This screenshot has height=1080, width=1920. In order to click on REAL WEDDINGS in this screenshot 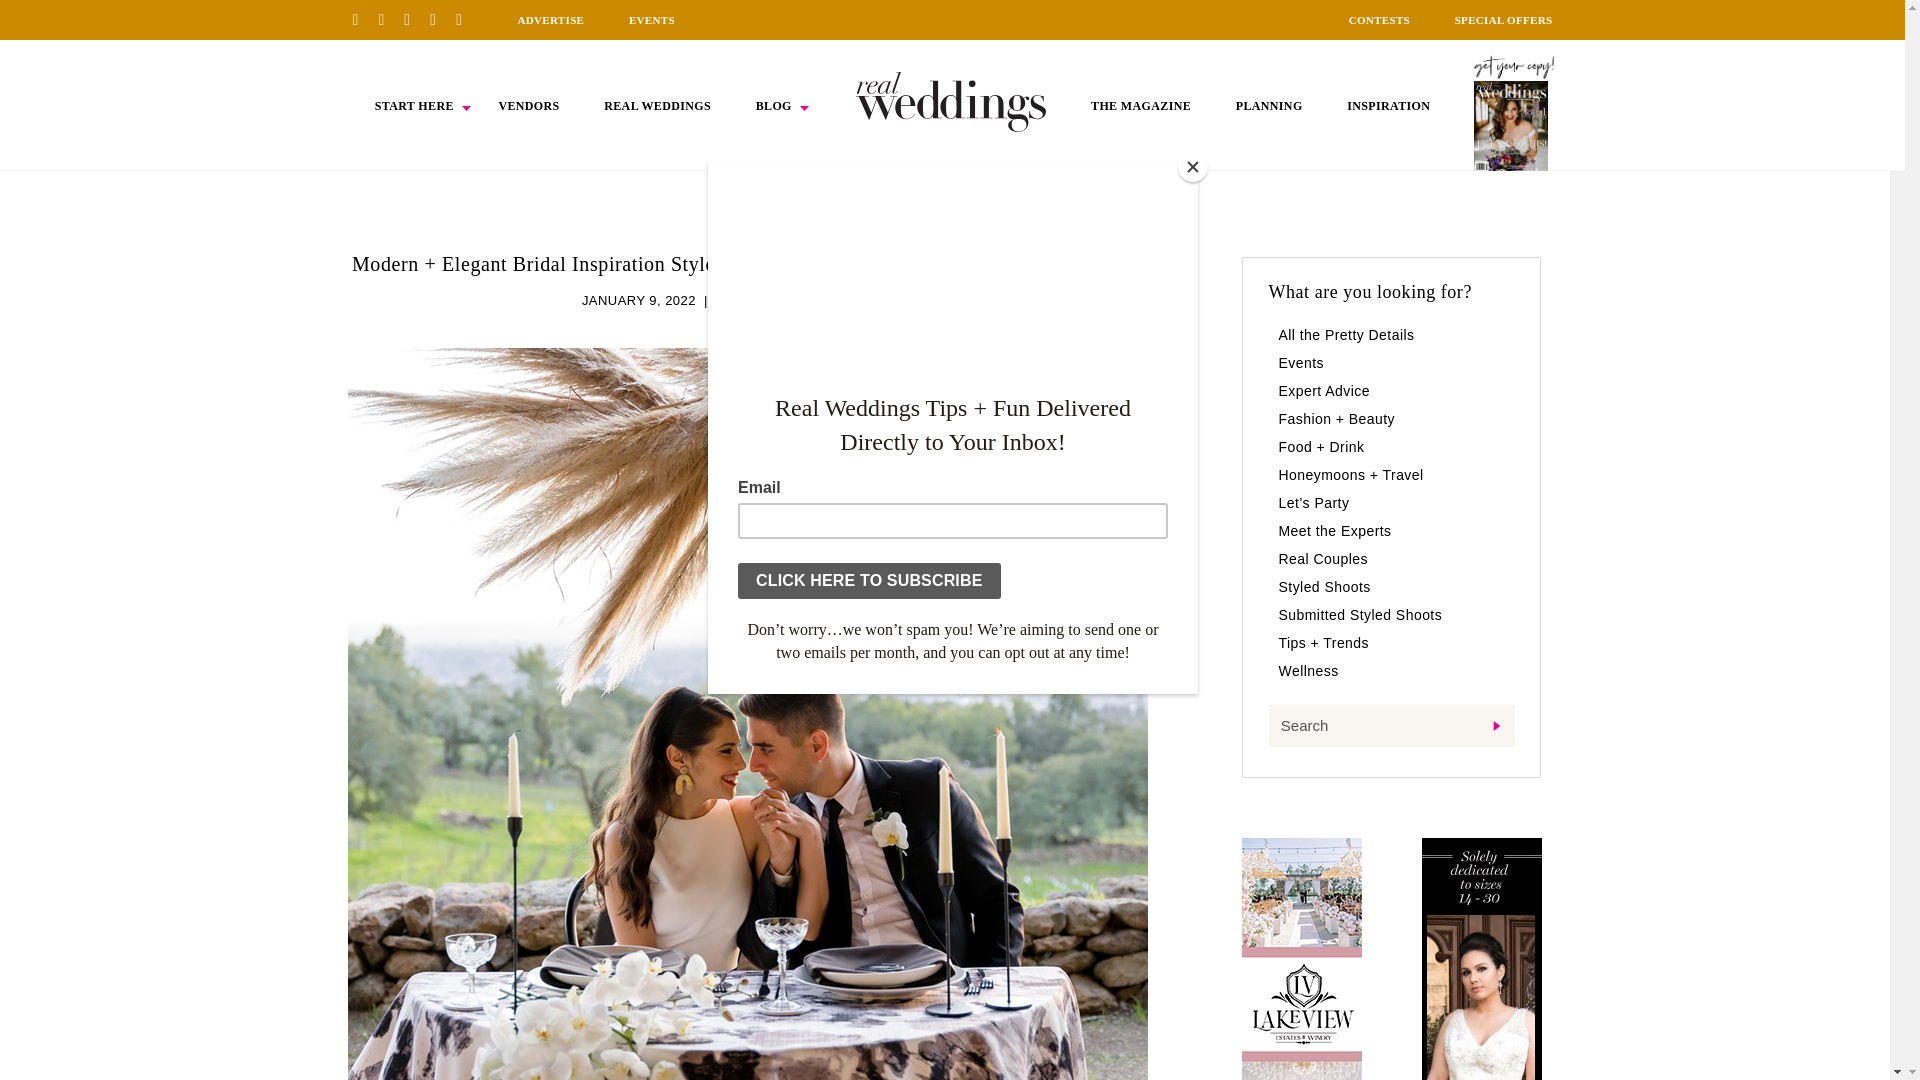, I will do `click(657, 106)`.